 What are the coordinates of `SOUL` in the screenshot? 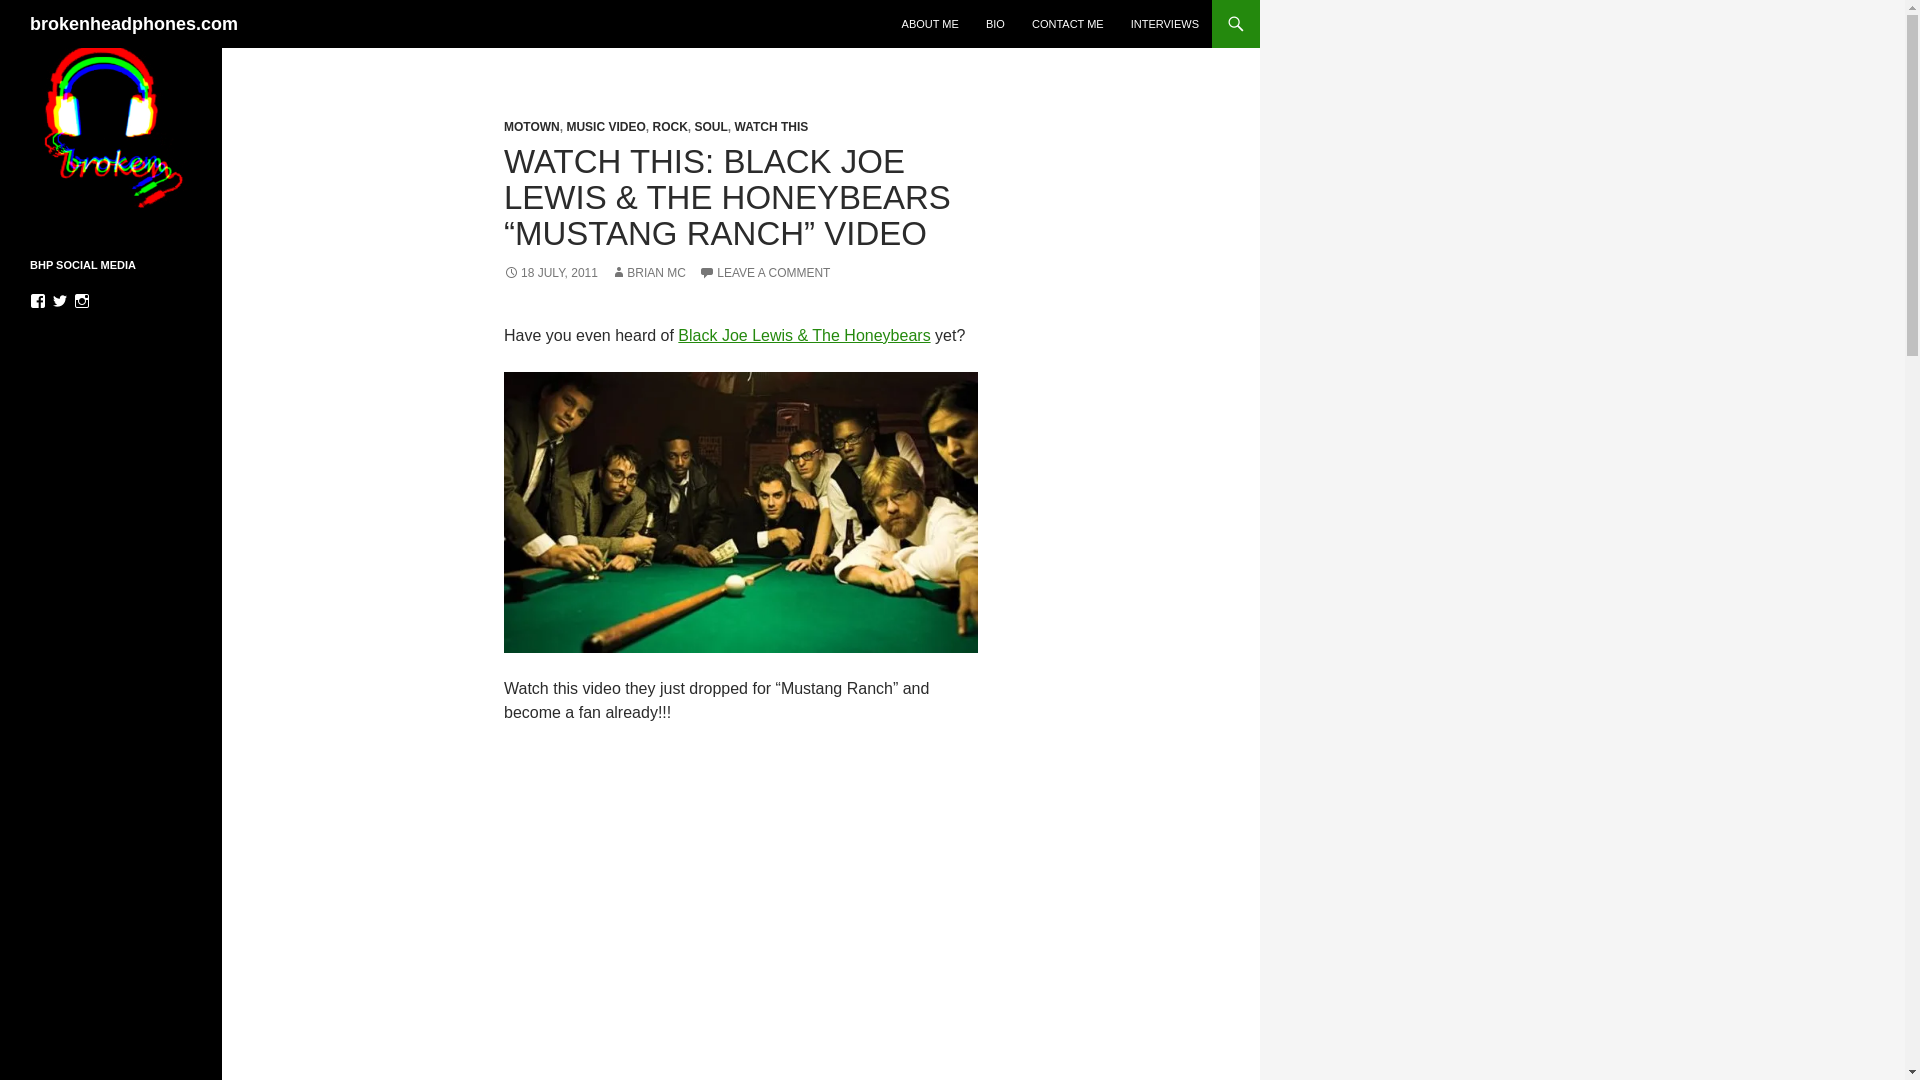 It's located at (710, 126).